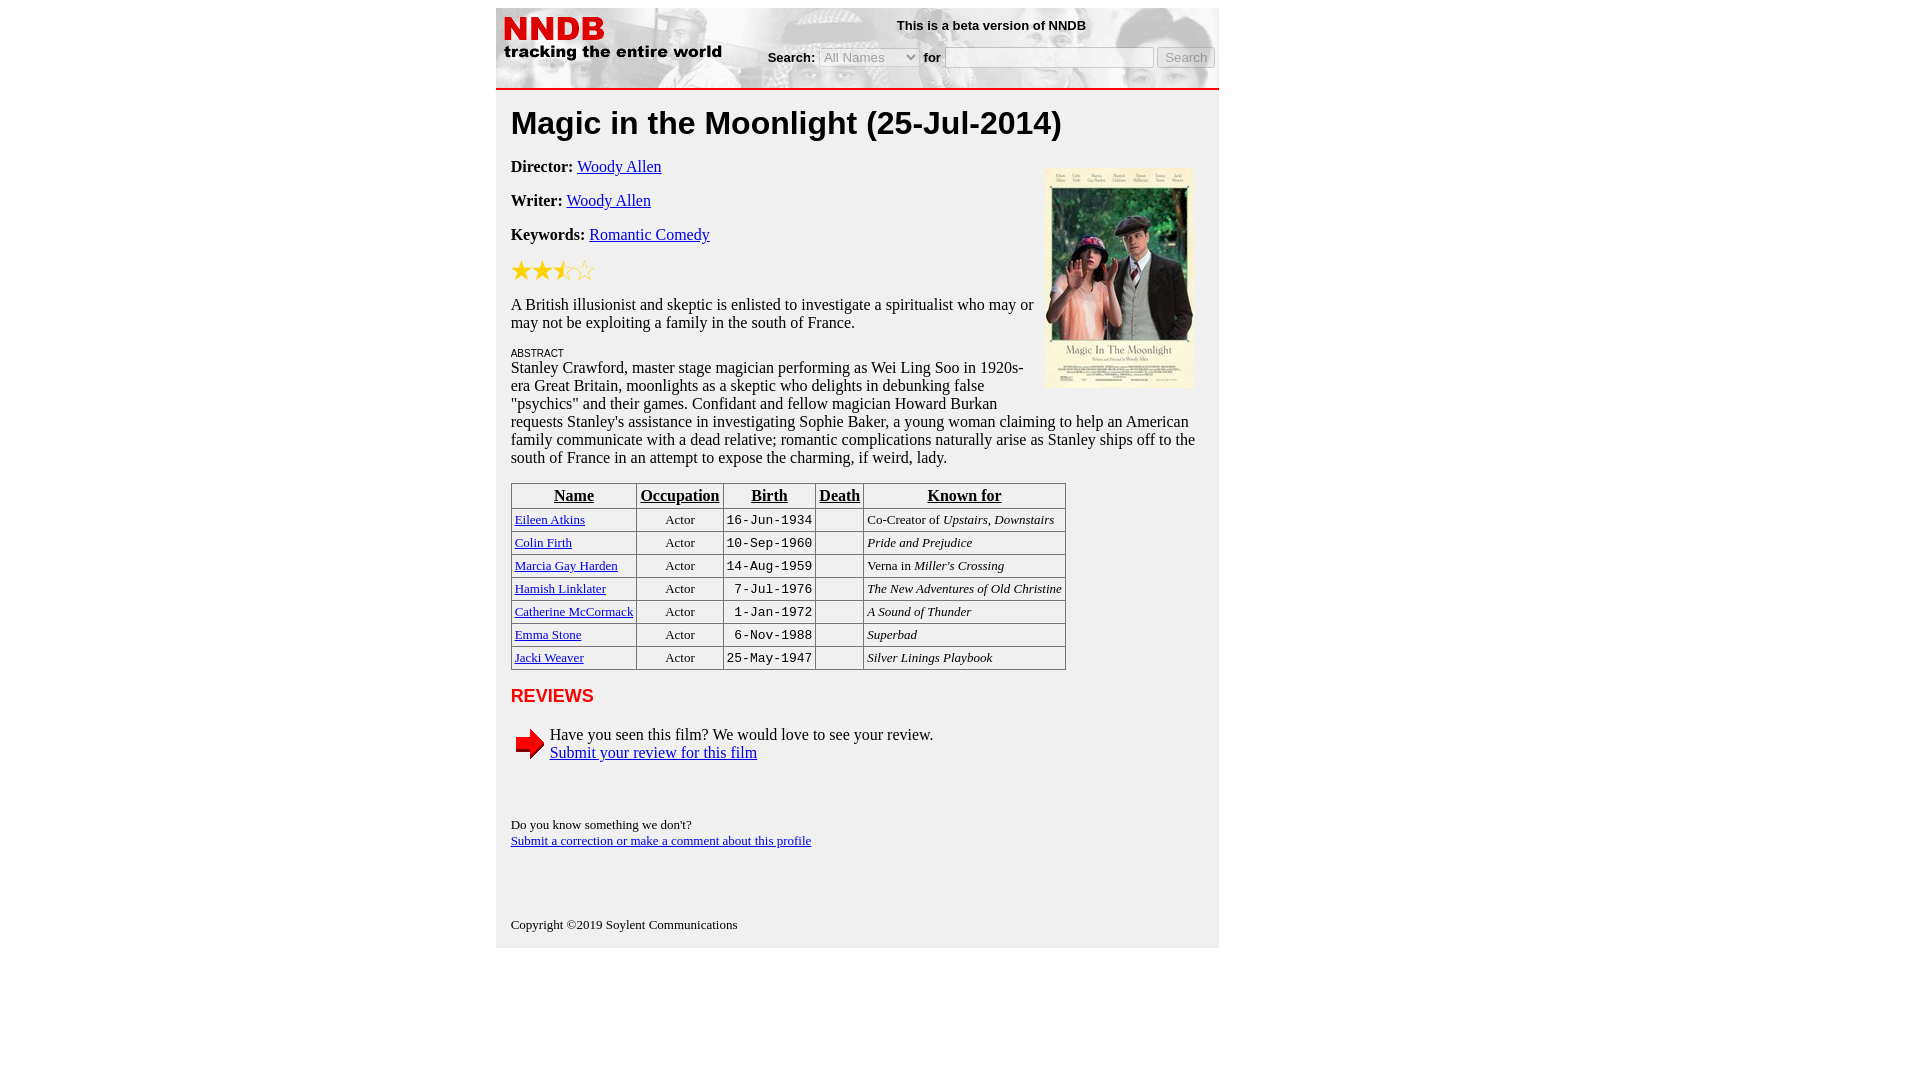 The image size is (1920, 1080). I want to click on Emma Stone, so click(548, 633).